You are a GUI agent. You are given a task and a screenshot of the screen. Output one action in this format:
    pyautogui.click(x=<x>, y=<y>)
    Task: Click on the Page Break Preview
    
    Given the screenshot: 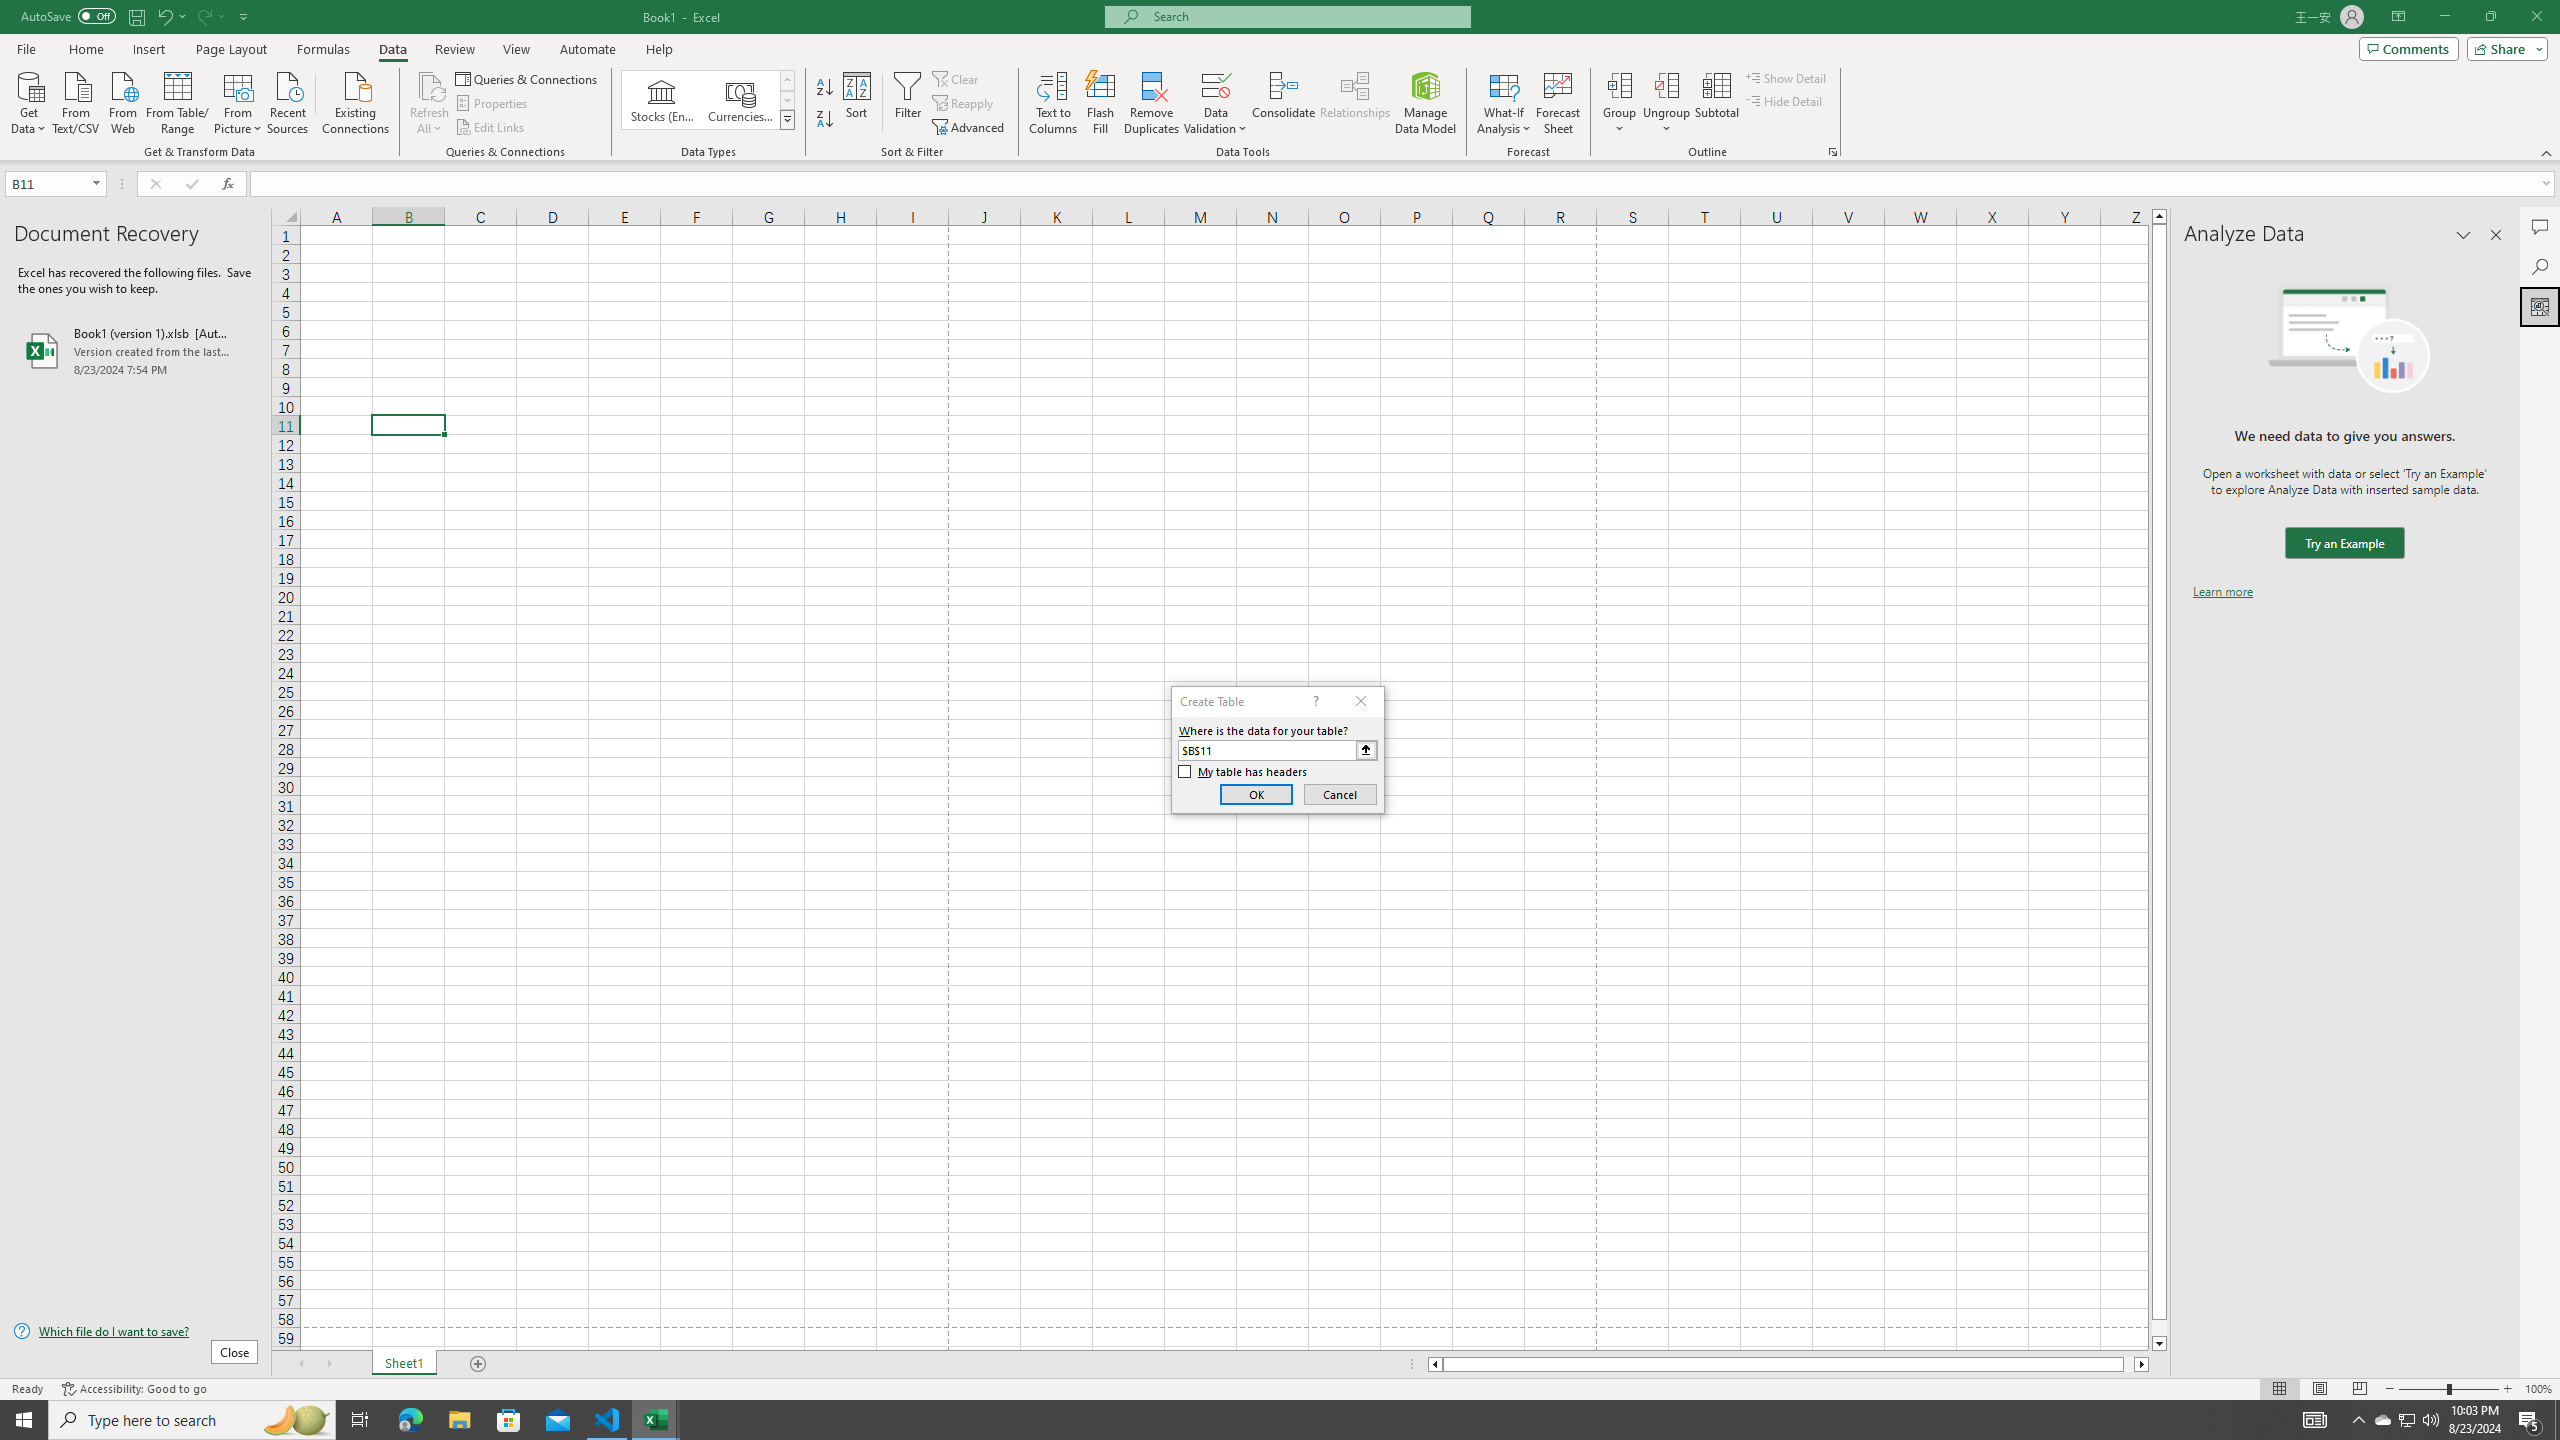 What is the action you would take?
    pyautogui.click(x=2360, y=1389)
    